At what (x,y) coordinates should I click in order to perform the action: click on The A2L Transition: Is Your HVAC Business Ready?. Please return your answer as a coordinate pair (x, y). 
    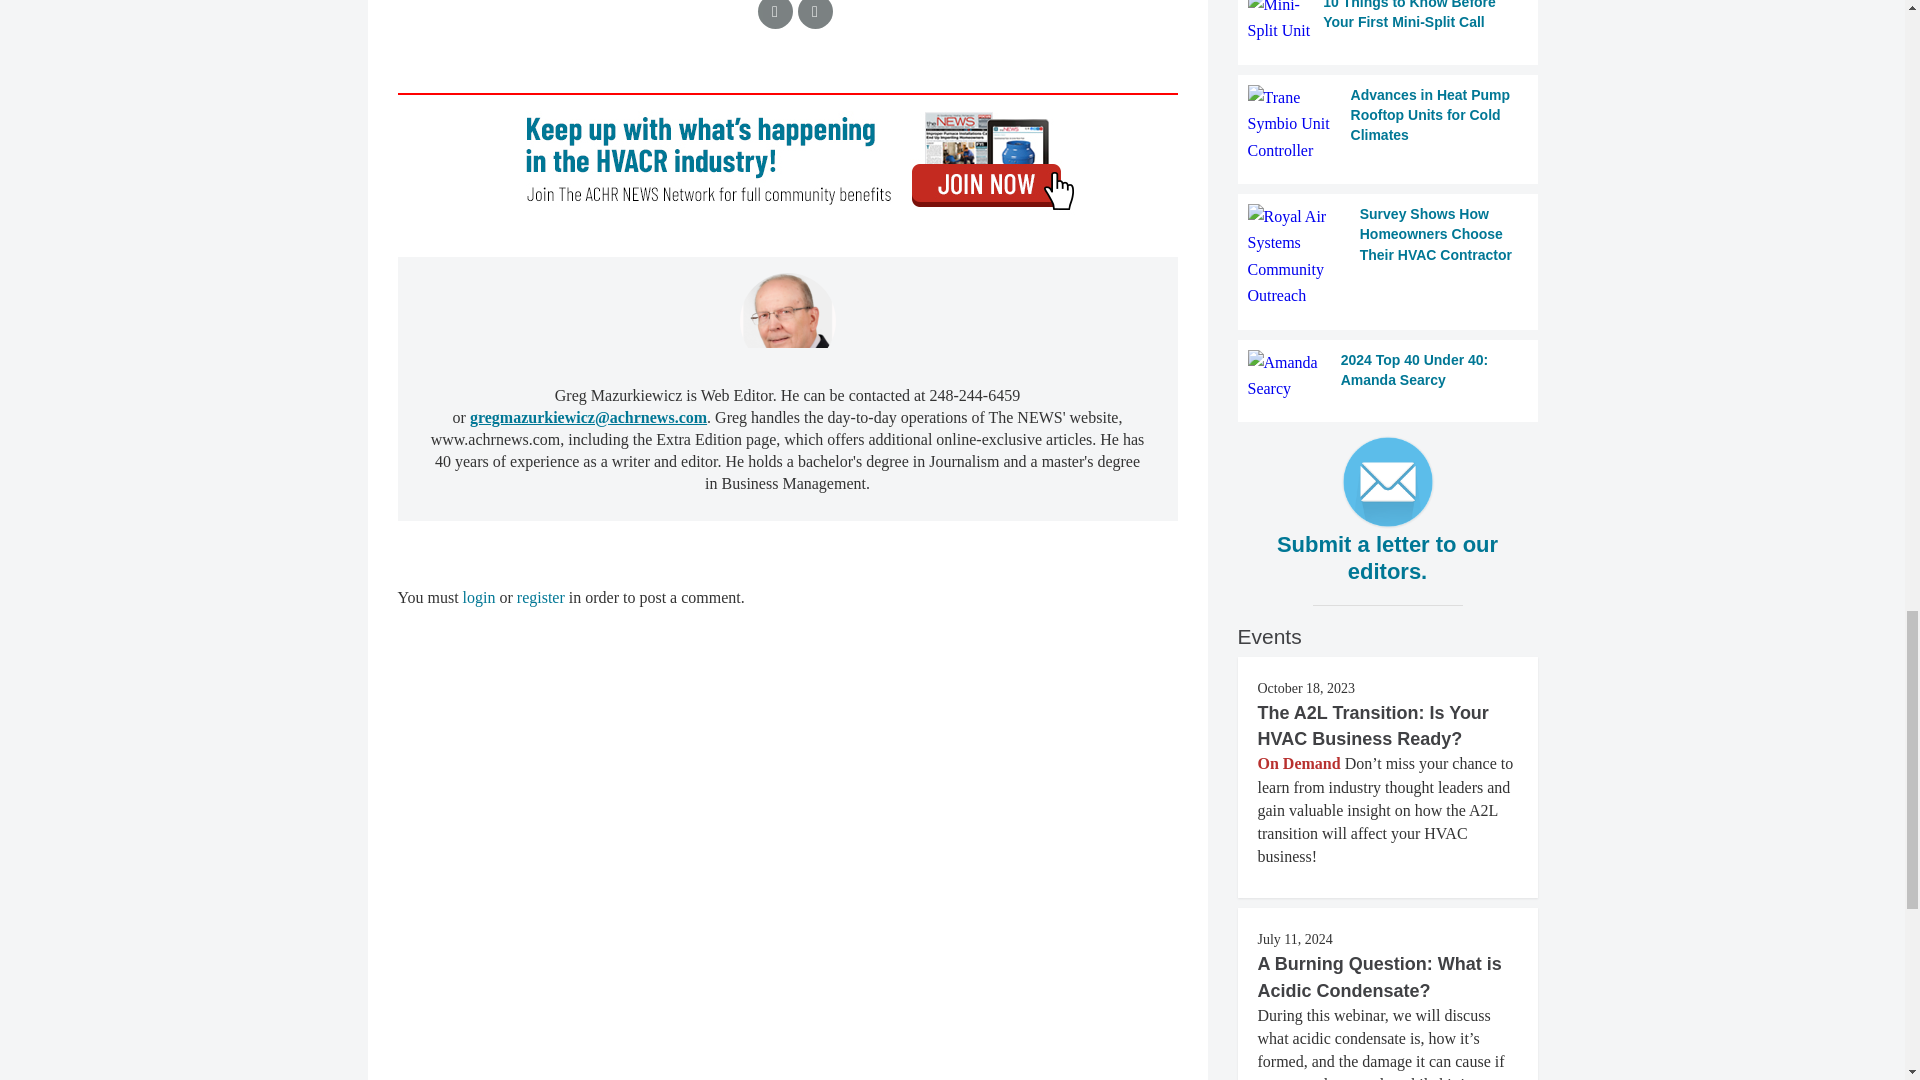
    Looking at the image, I should click on (1373, 726).